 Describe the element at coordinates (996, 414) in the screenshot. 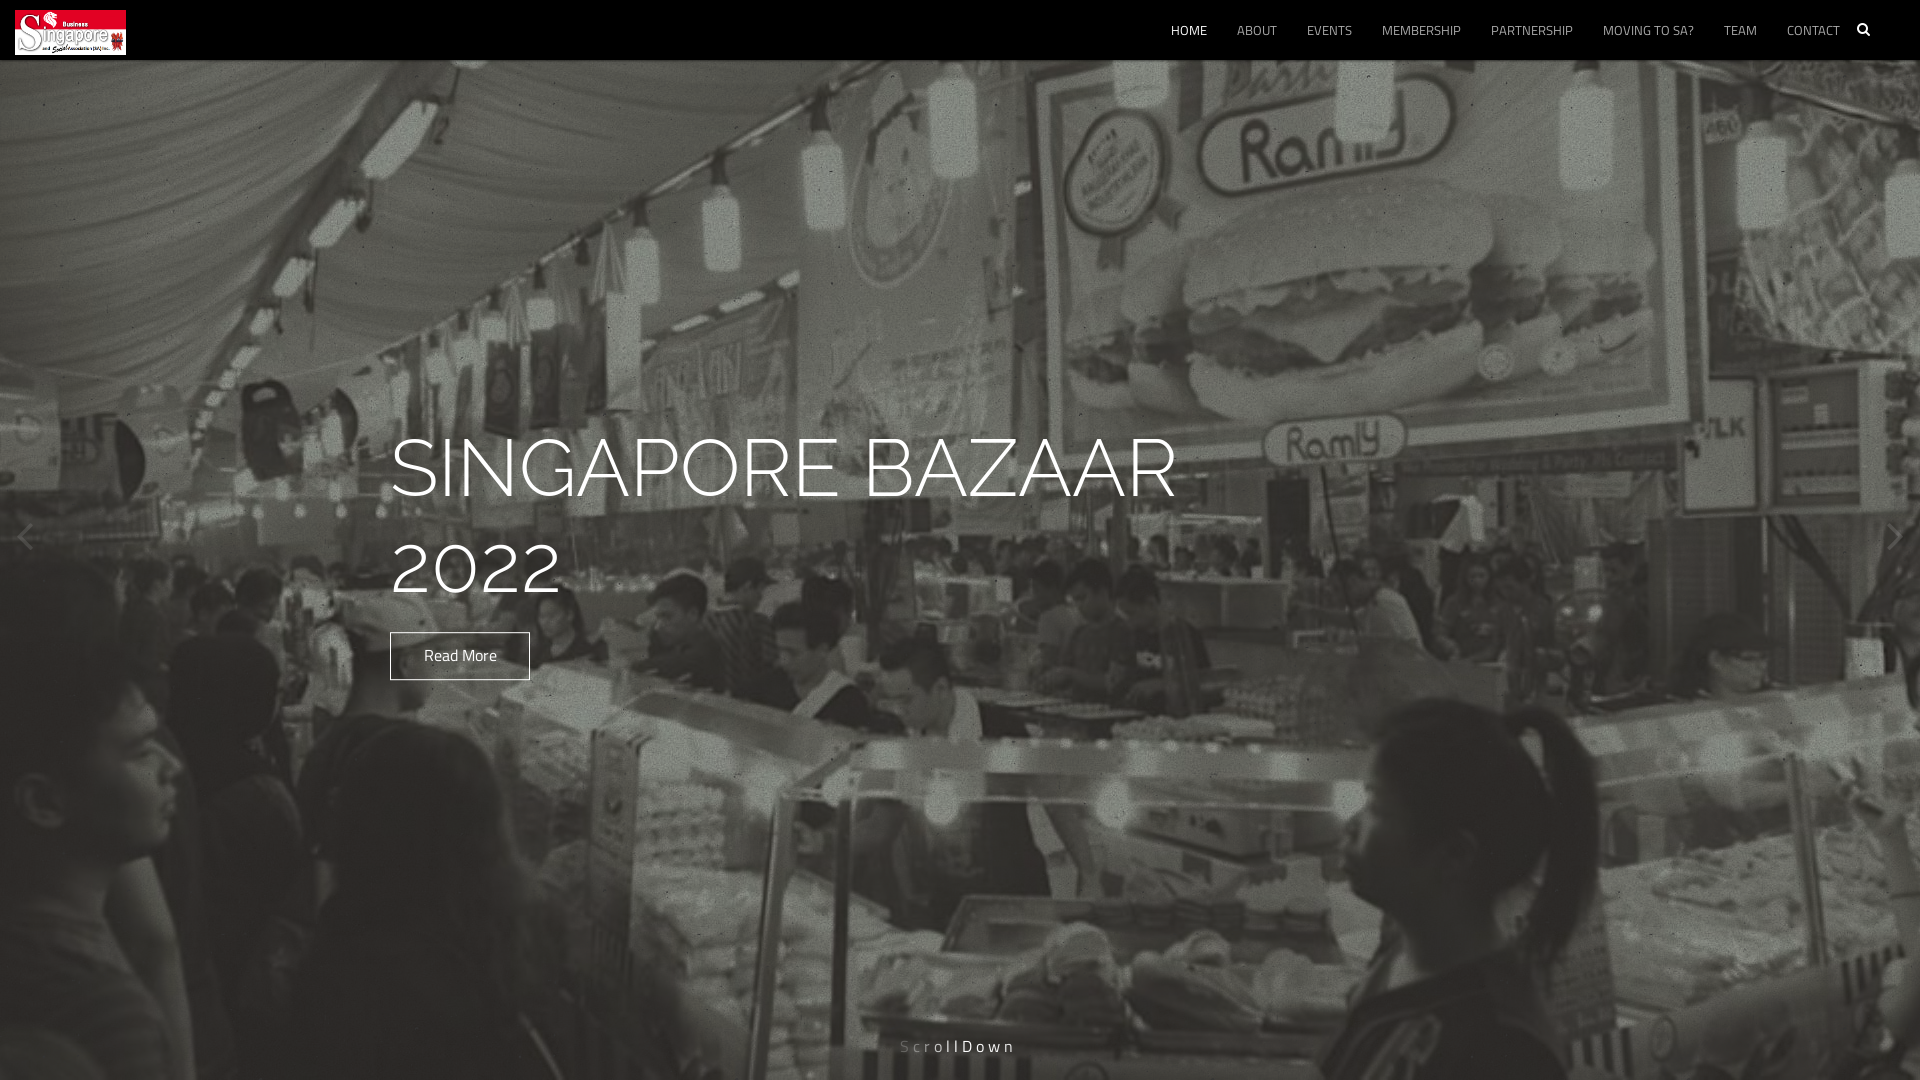

I see `LATEST` at that location.